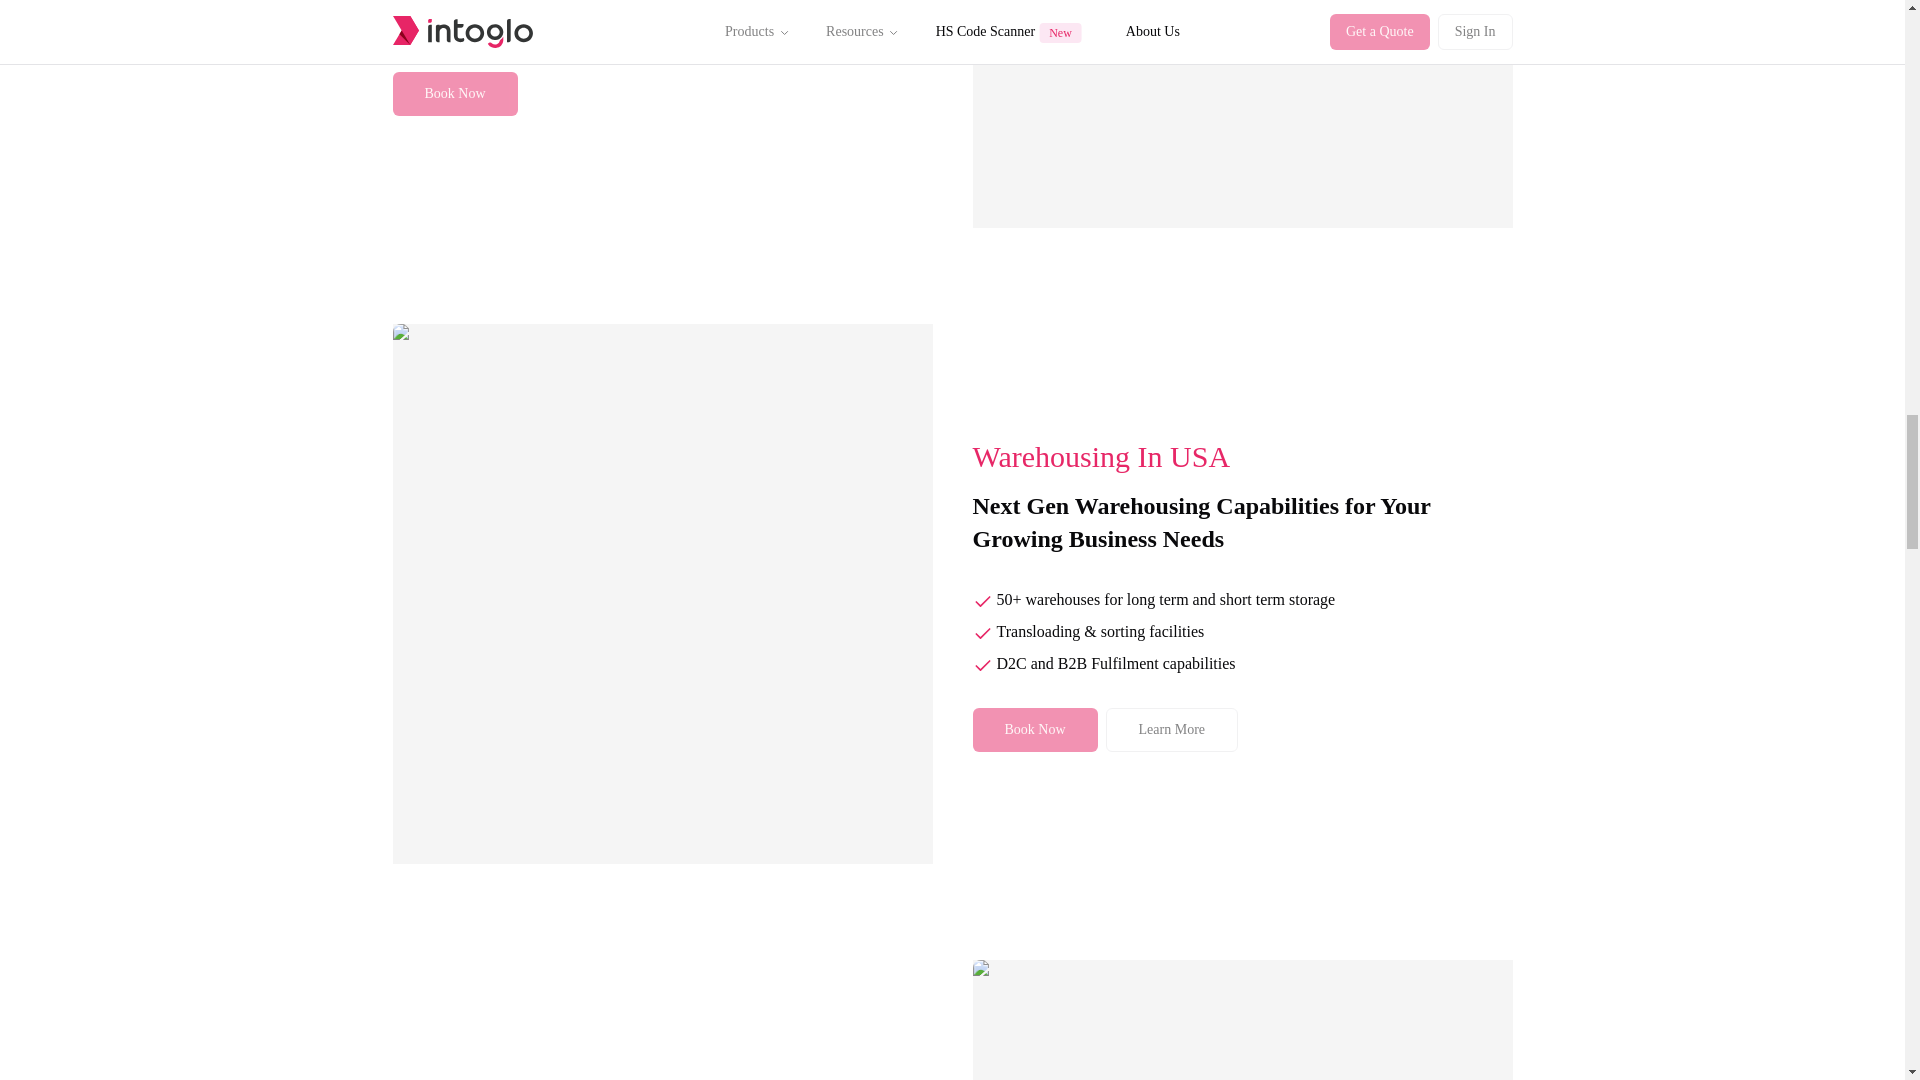 The image size is (1920, 1080). What do you see at coordinates (454, 94) in the screenshot?
I see `Book Now` at bounding box center [454, 94].